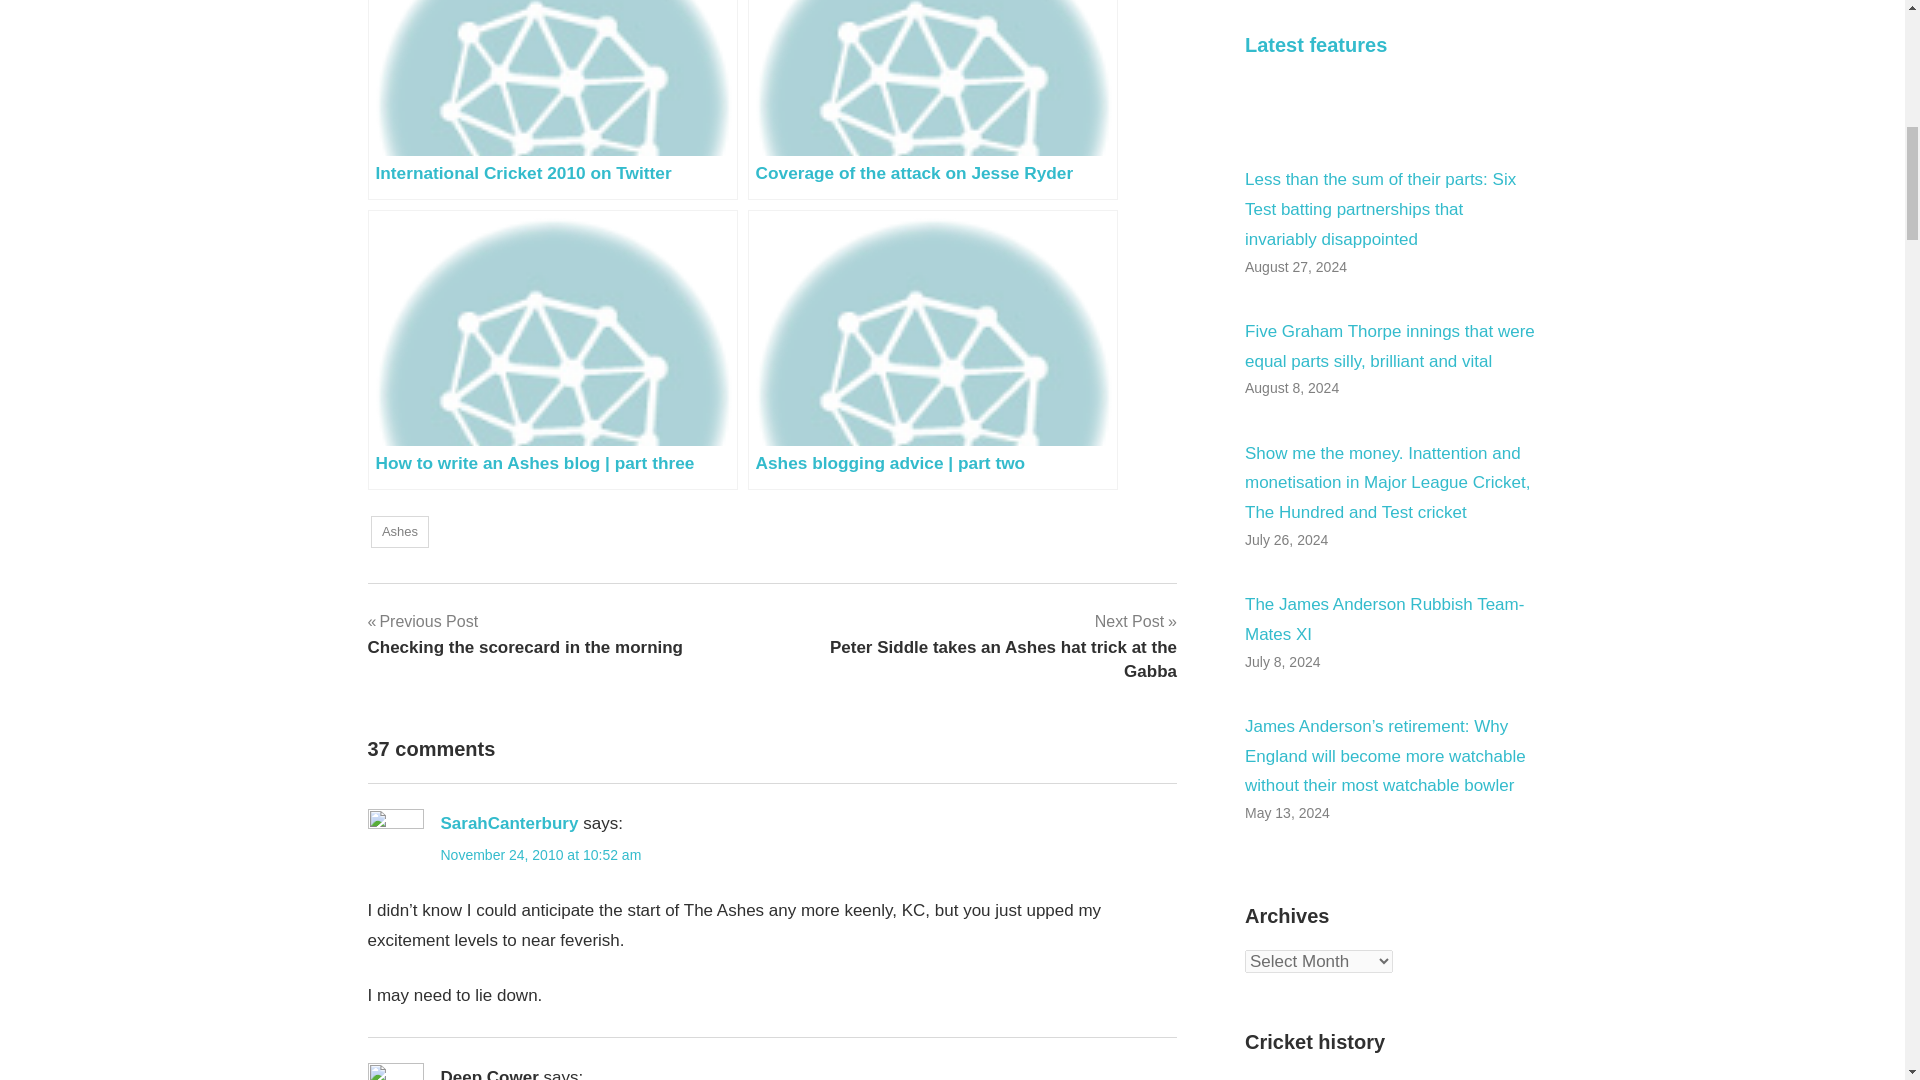 This screenshot has height=1080, width=1920. Describe the element at coordinates (932, 100) in the screenshot. I see `November 24, 2010 at 10:52 am` at that location.